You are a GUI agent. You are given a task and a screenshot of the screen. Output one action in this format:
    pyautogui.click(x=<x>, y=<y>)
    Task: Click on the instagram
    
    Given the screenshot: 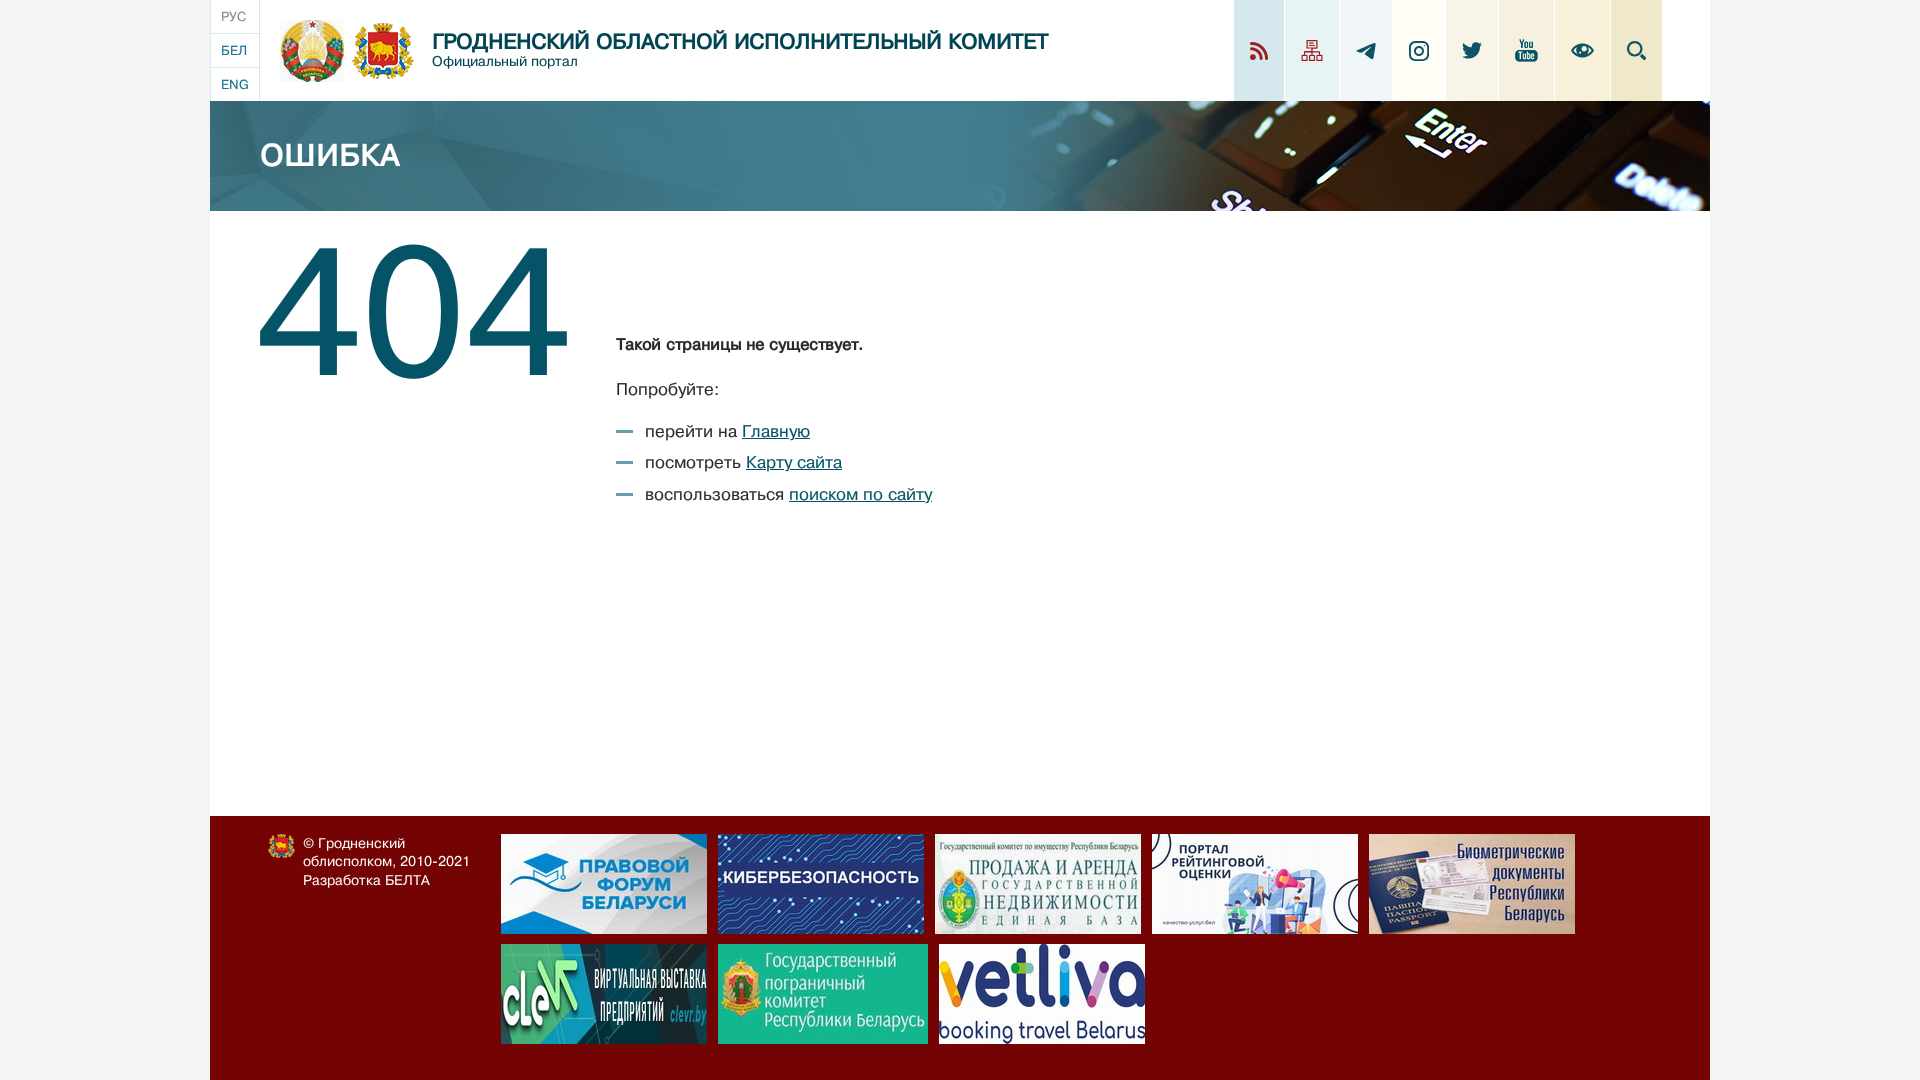 What is the action you would take?
    pyautogui.click(x=1419, y=51)
    